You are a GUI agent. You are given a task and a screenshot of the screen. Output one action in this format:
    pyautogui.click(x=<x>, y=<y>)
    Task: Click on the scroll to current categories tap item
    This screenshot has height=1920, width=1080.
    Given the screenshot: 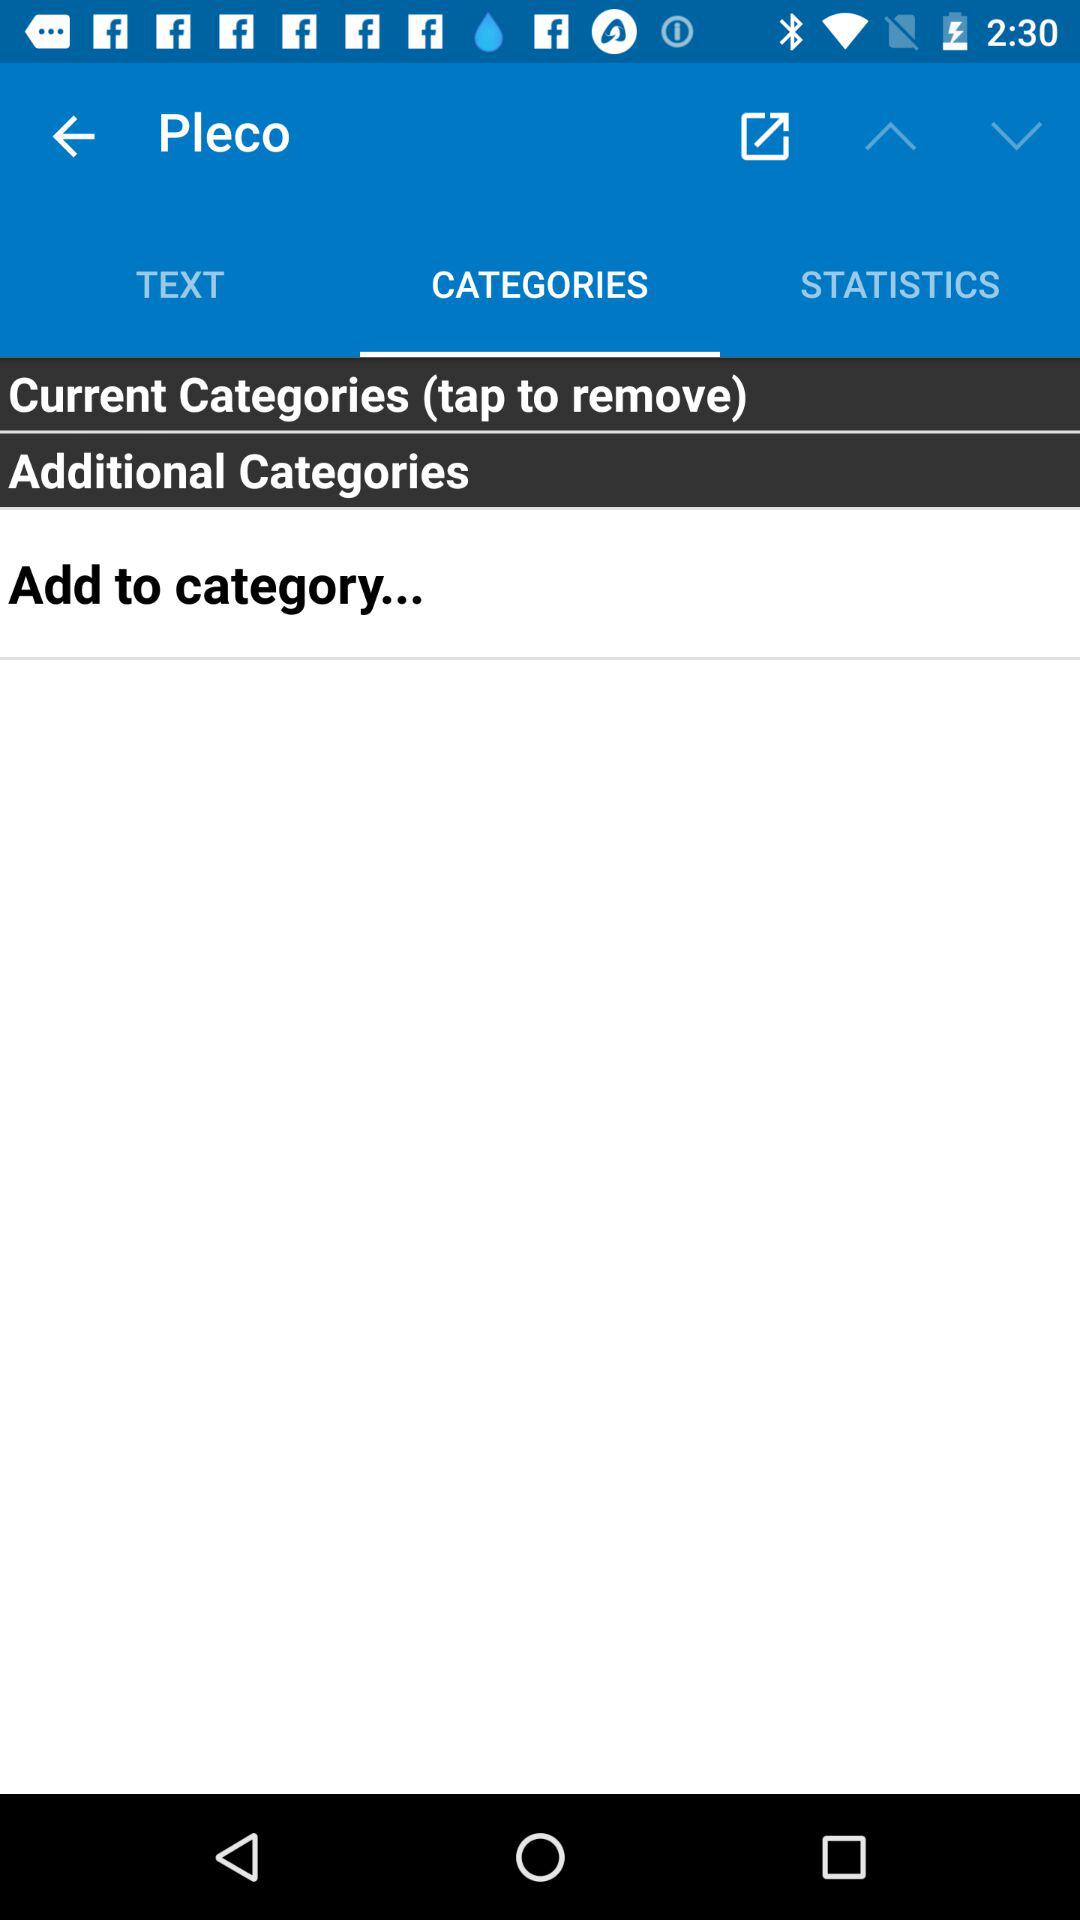 What is the action you would take?
    pyautogui.click(x=540, y=393)
    